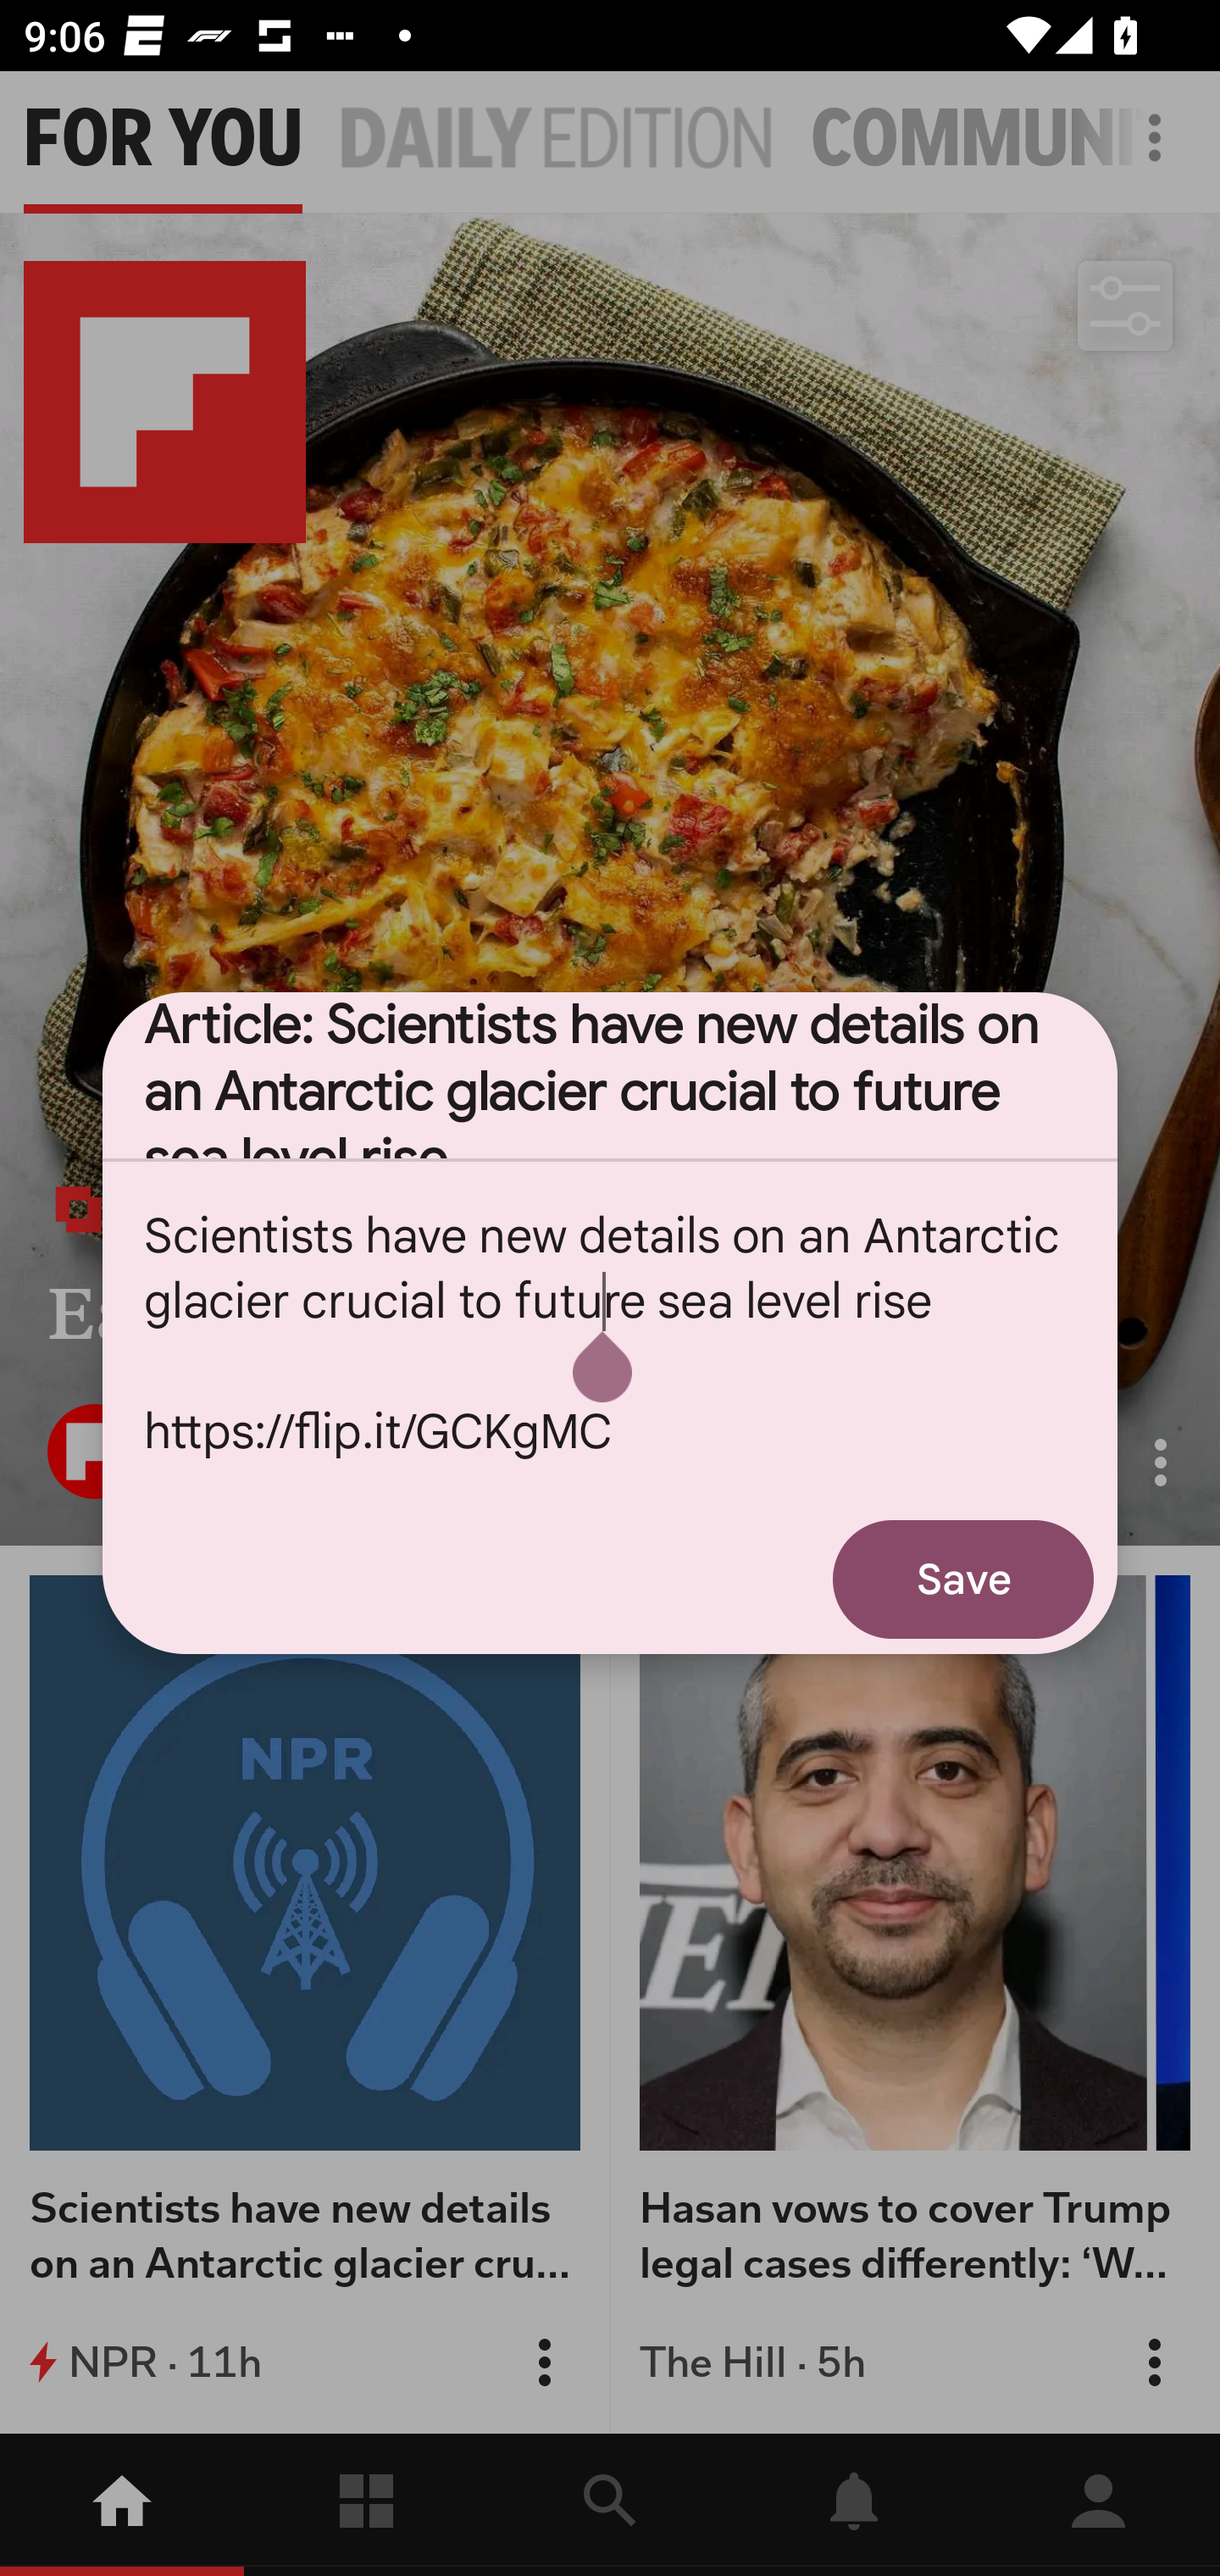  What do you see at coordinates (963, 1579) in the screenshot?
I see `Save` at bounding box center [963, 1579].